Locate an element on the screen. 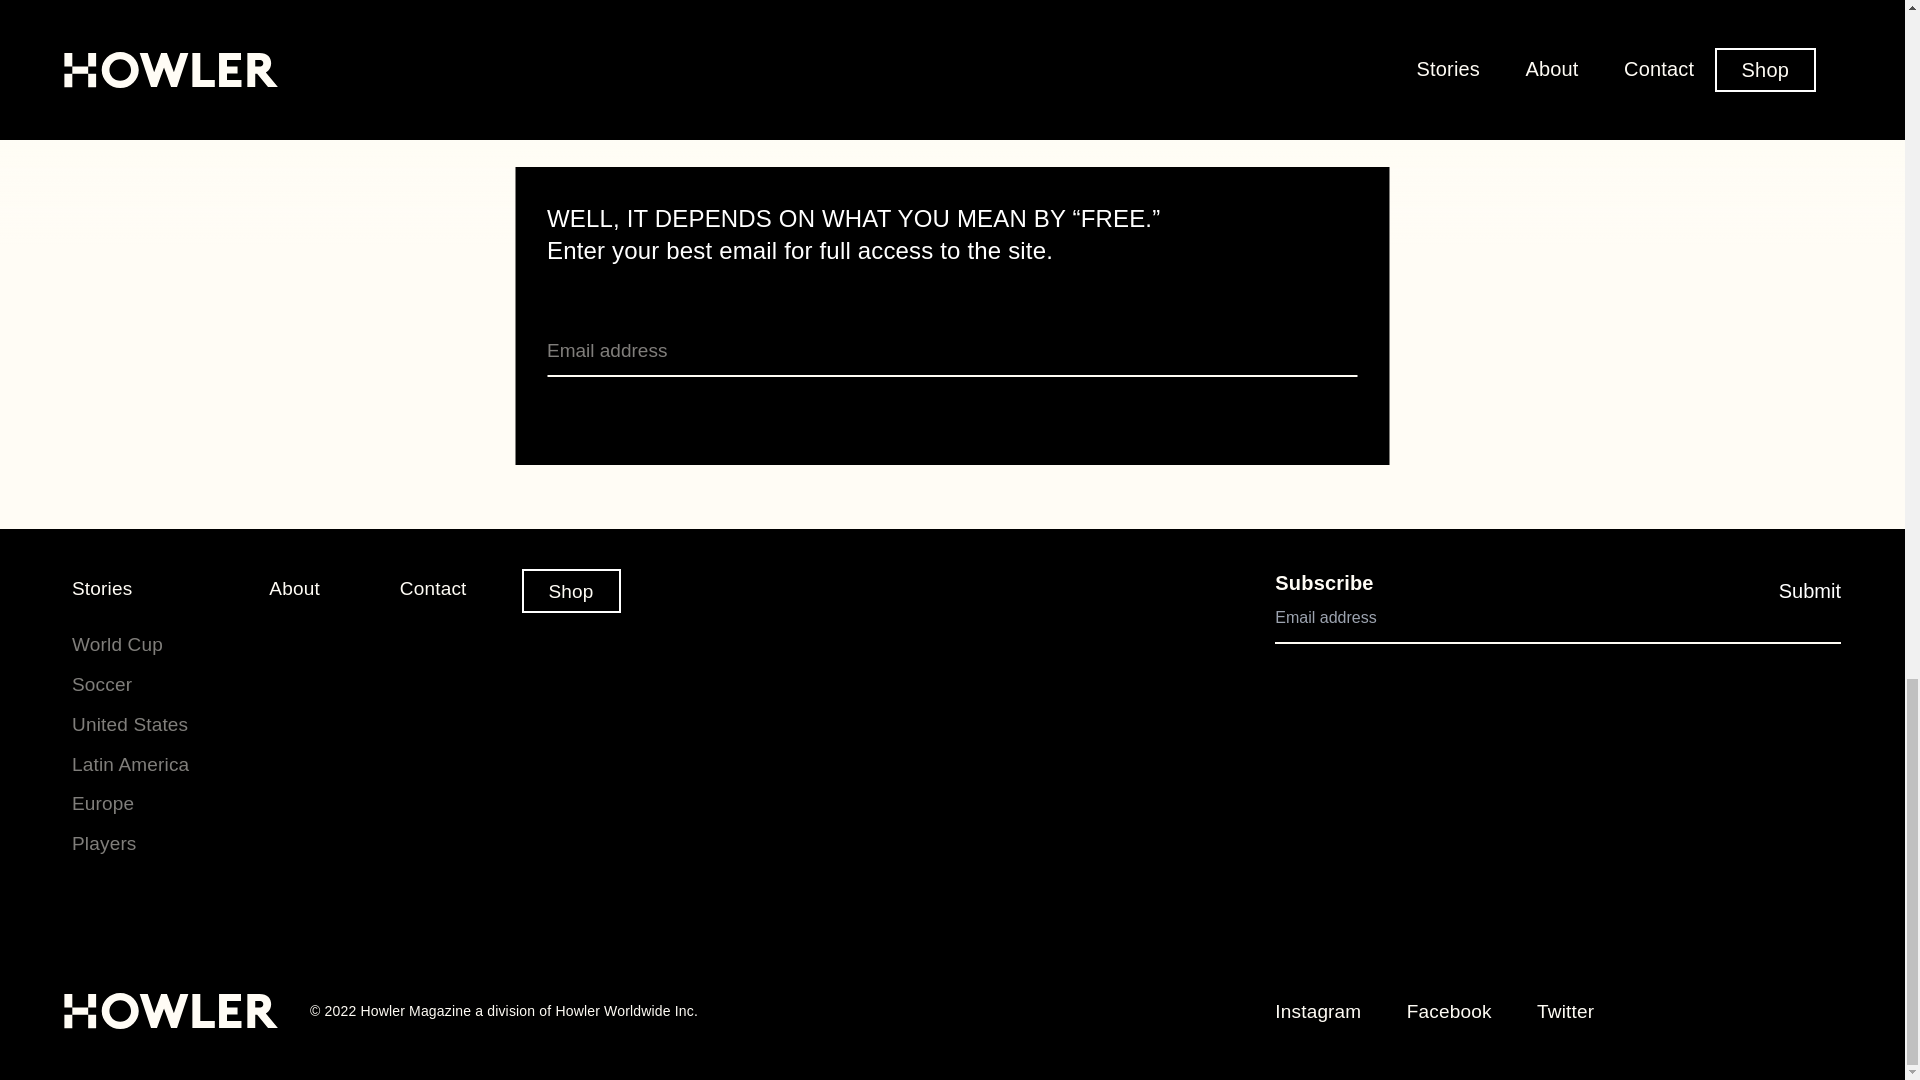 Image resolution: width=1920 pixels, height=1080 pixels. Latin America is located at coordinates (130, 764).